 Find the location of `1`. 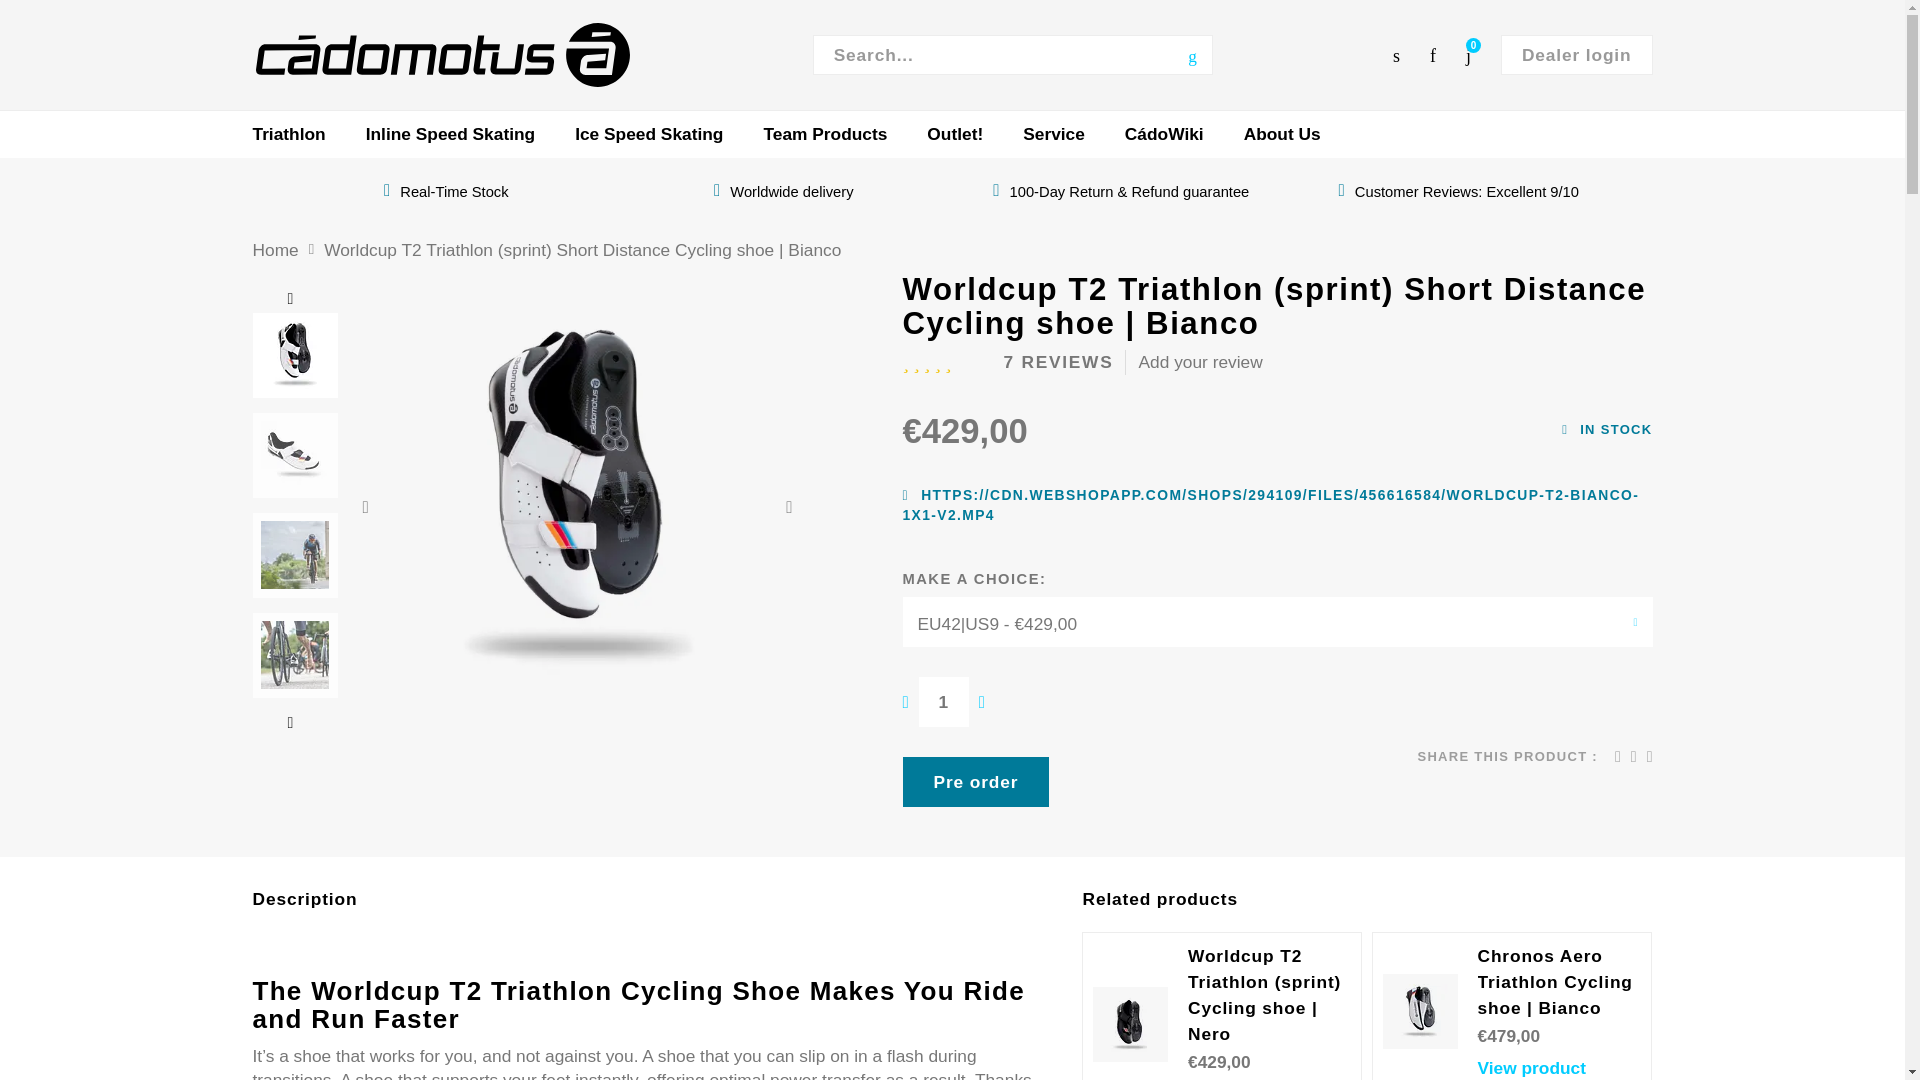

1 is located at coordinates (944, 702).